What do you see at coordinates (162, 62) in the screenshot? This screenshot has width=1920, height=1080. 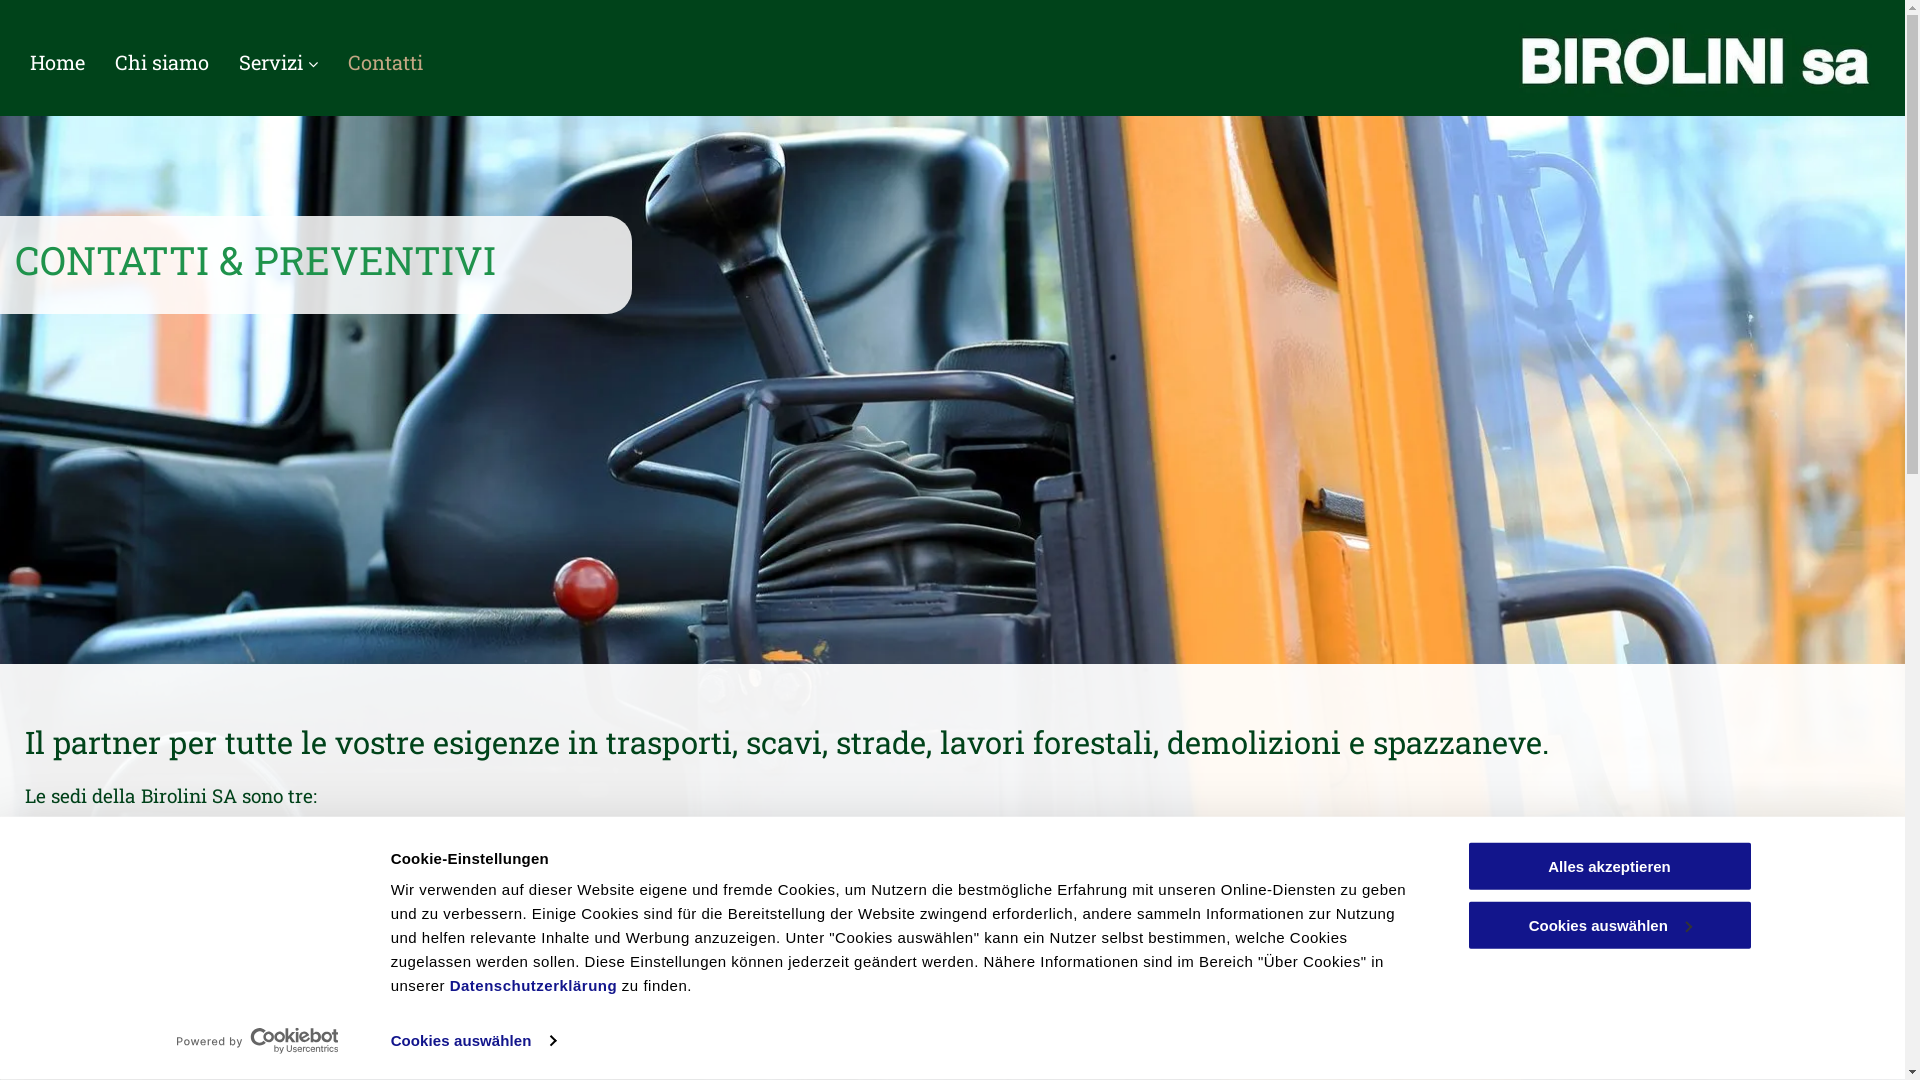 I see `Chi siamo` at bounding box center [162, 62].